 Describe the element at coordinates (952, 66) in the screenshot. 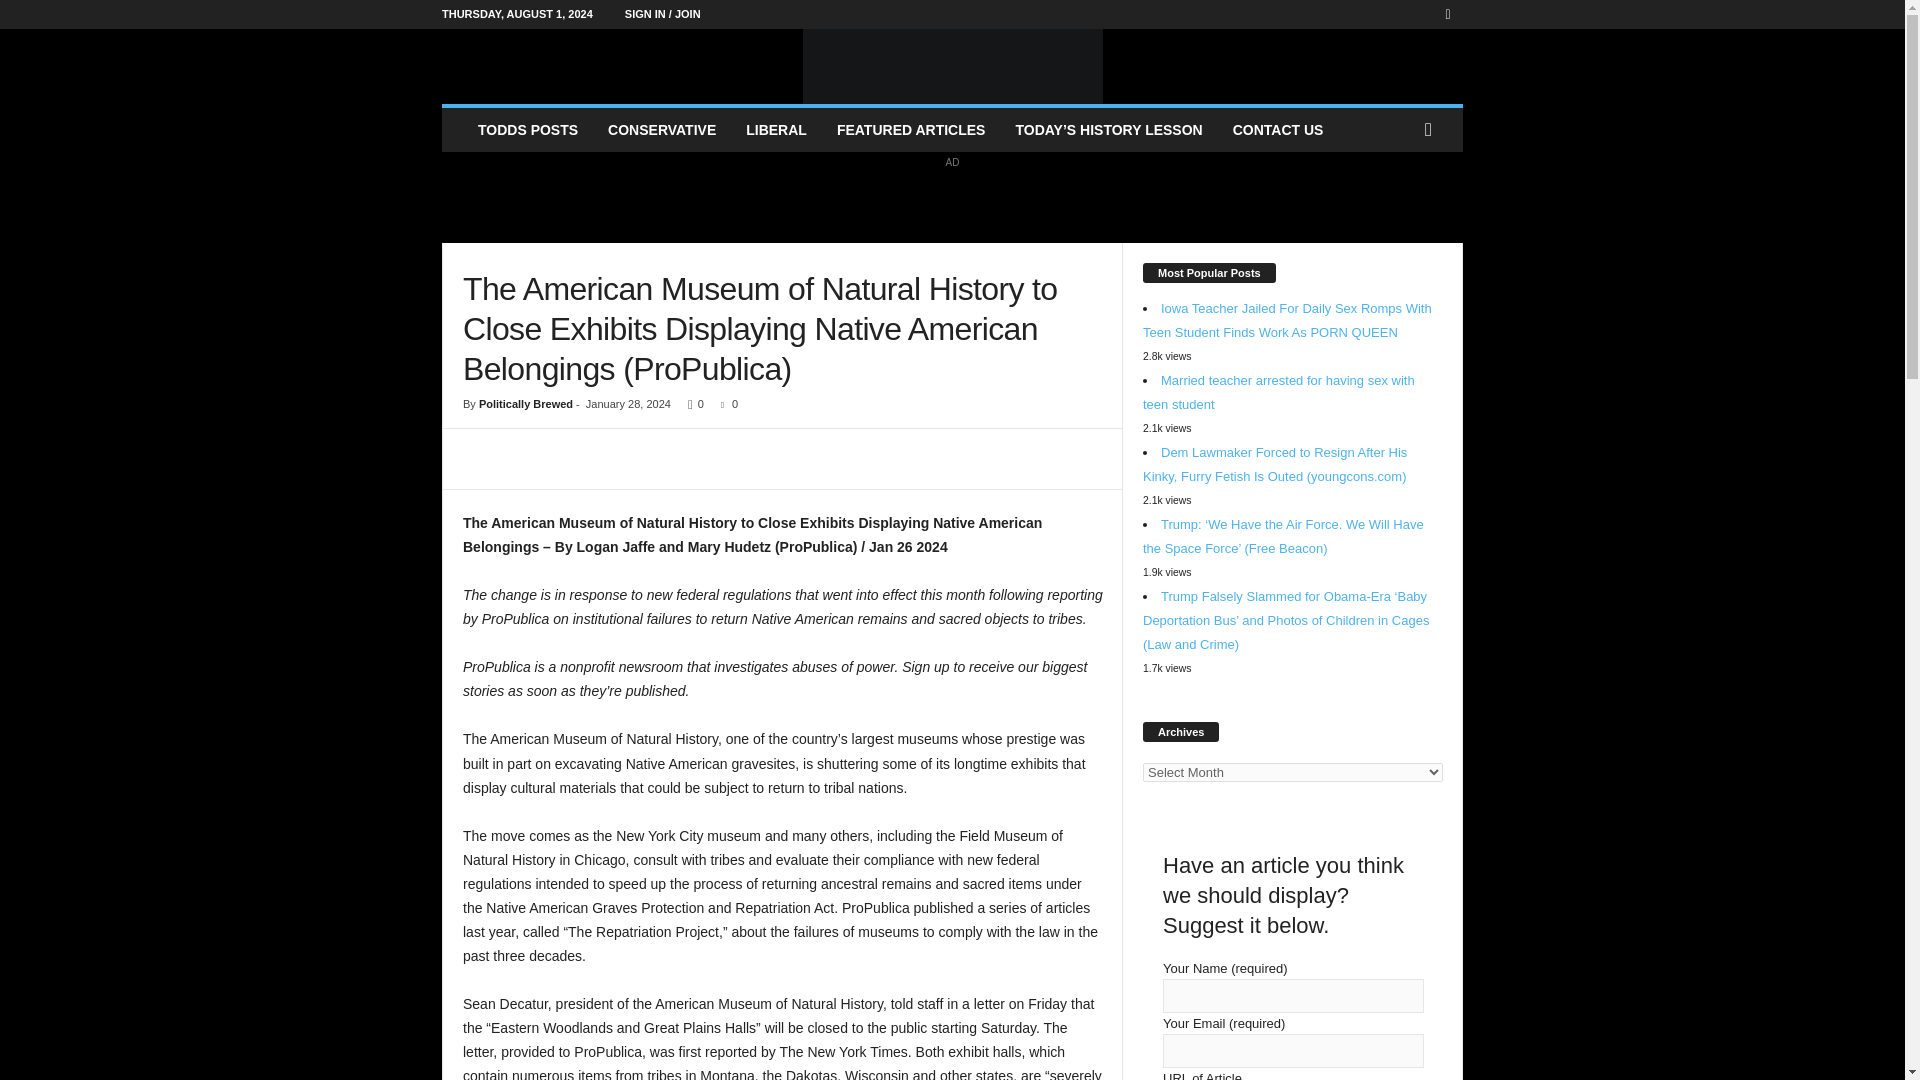

I see `Politically Brewed` at that location.